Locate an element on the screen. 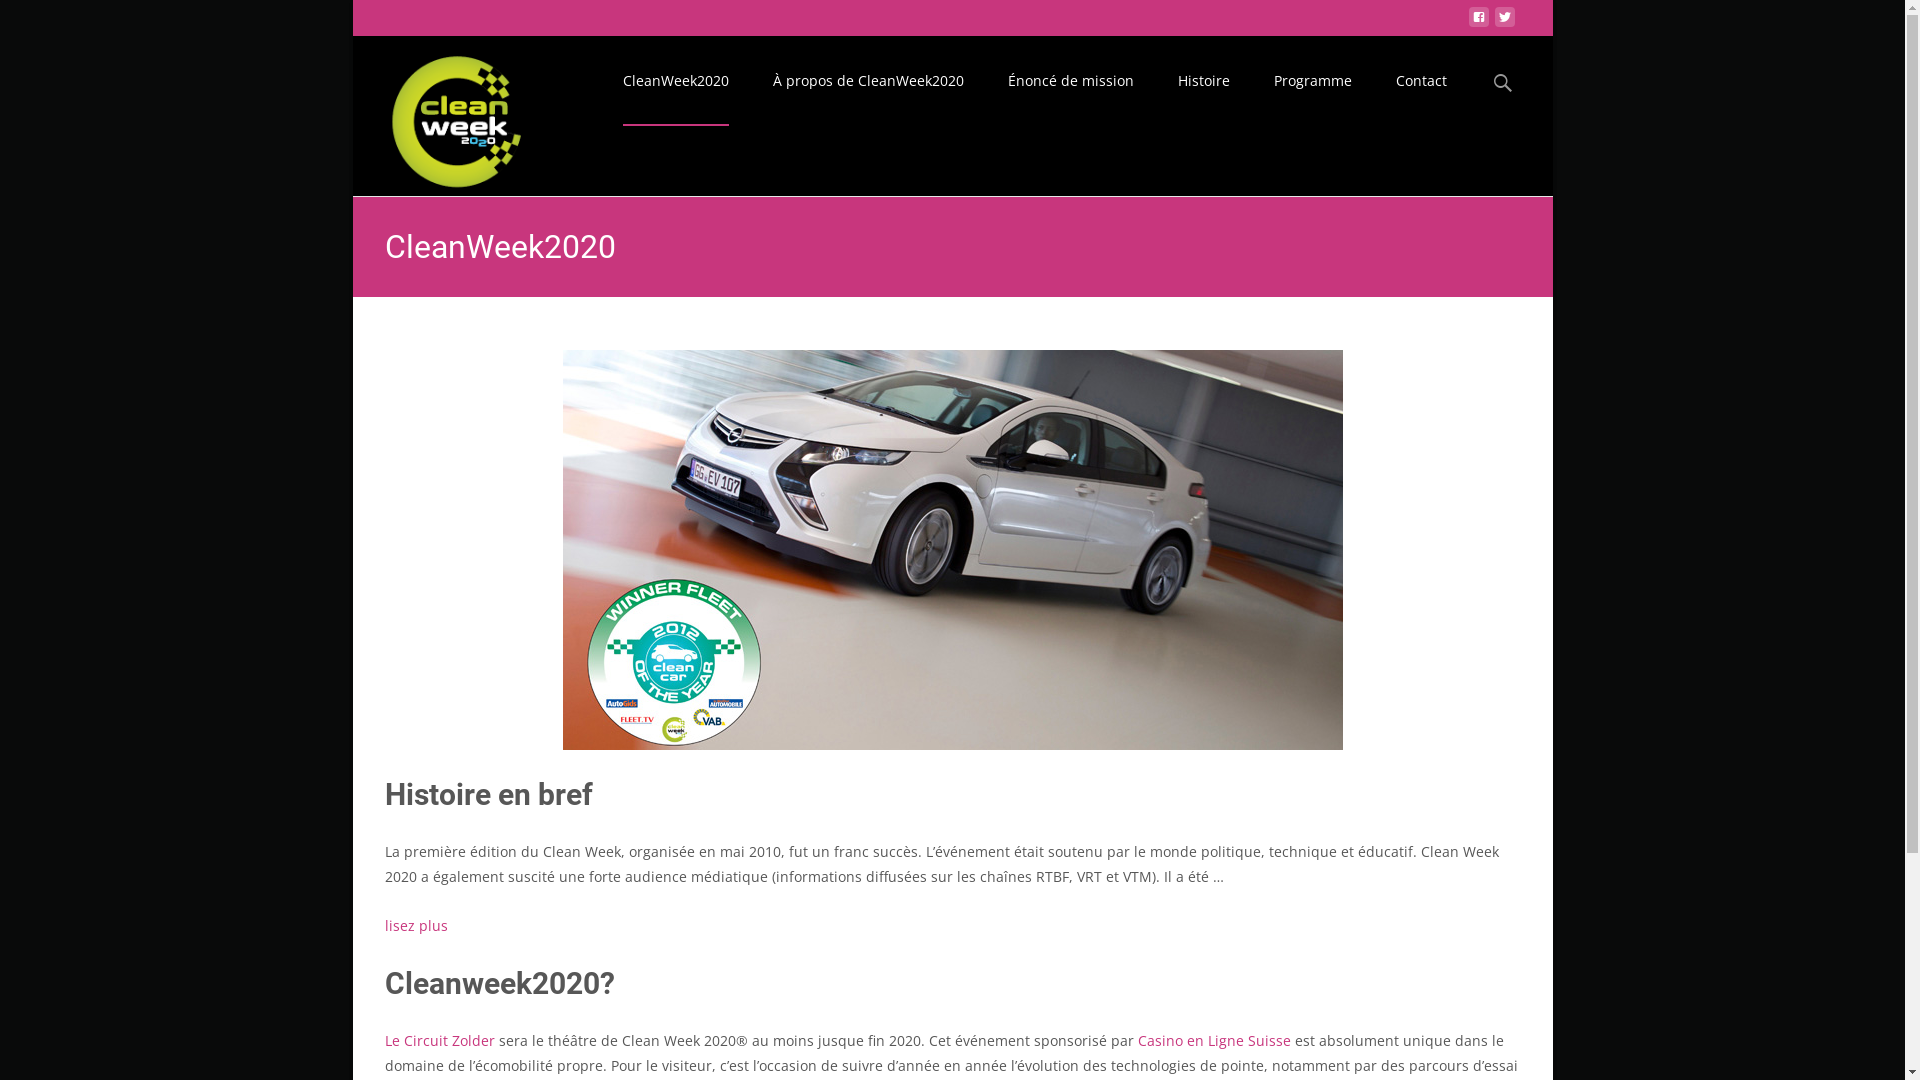 The width and height of the screenshot is (1920, 1080). Programme is located at coordinates (1313, 81).